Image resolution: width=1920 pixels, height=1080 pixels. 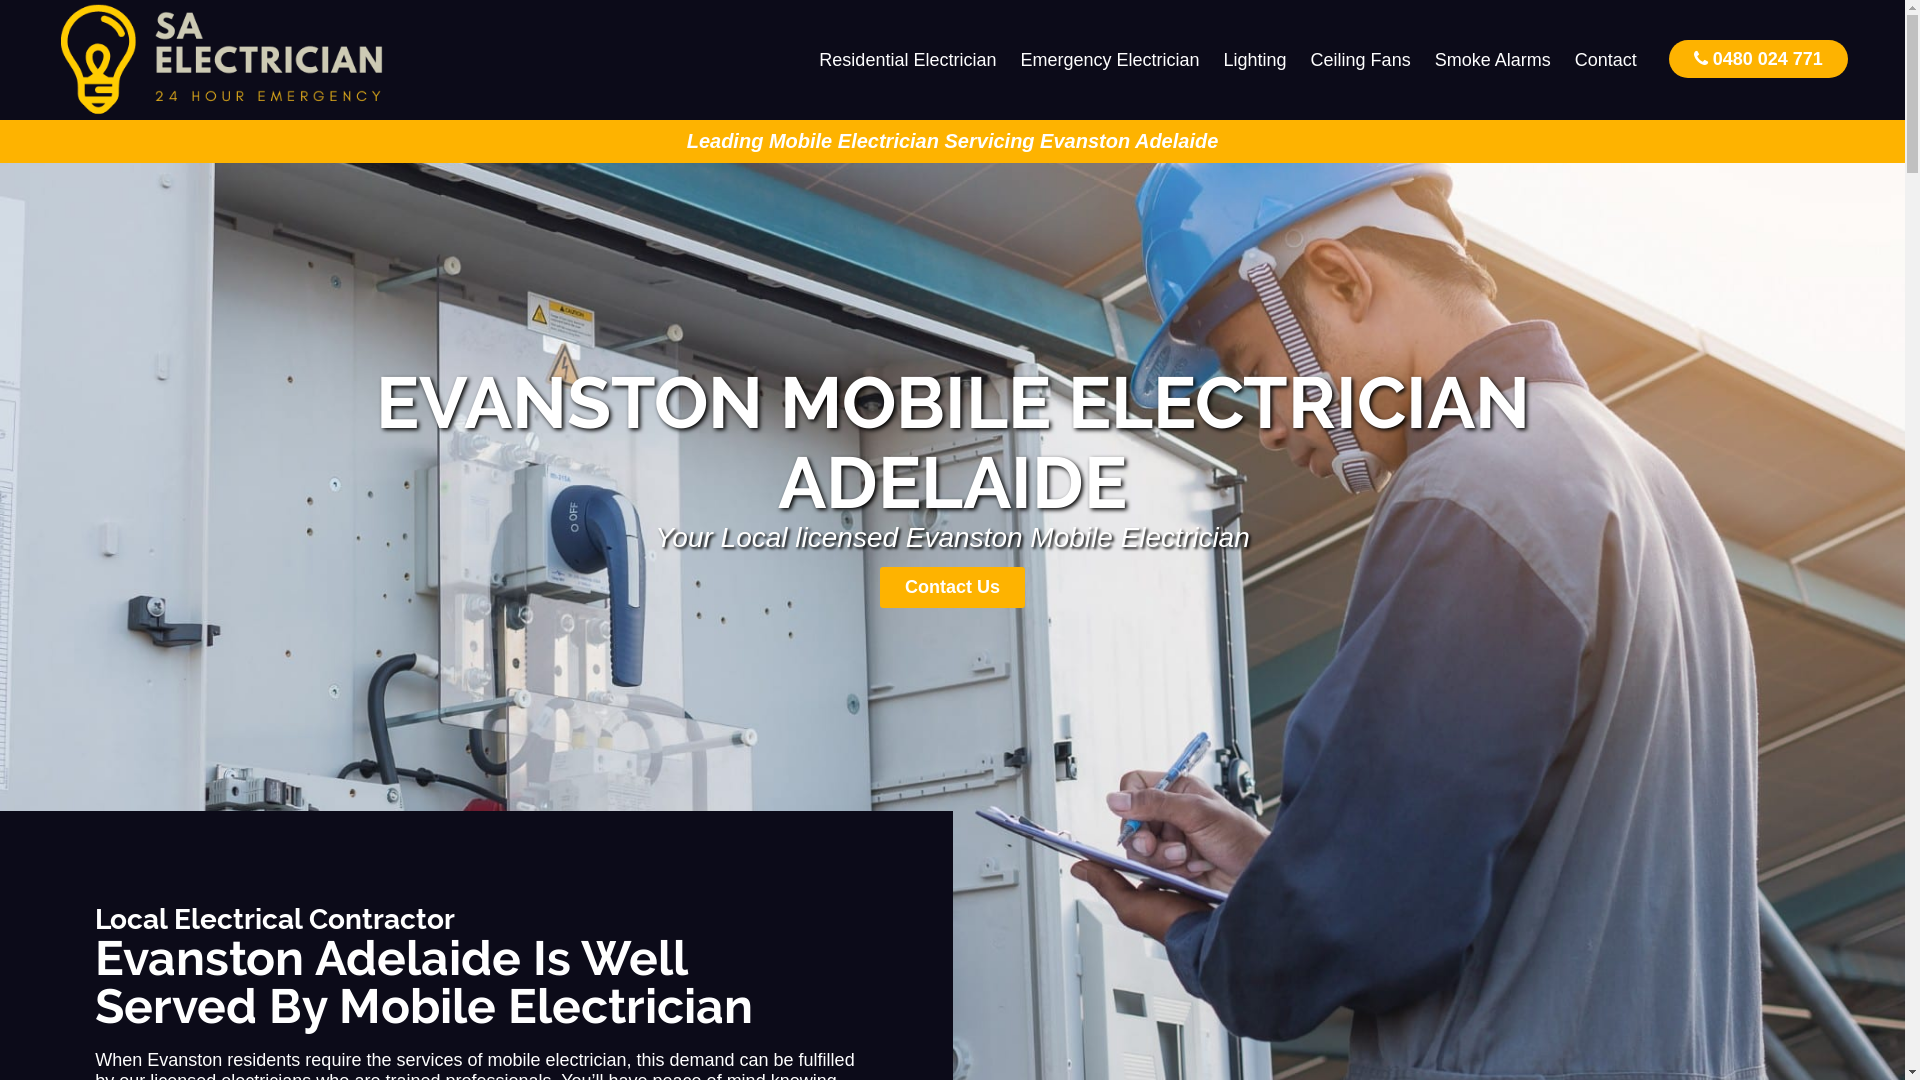 I want to click on Residential Electrician, so click(x=908, y=60).